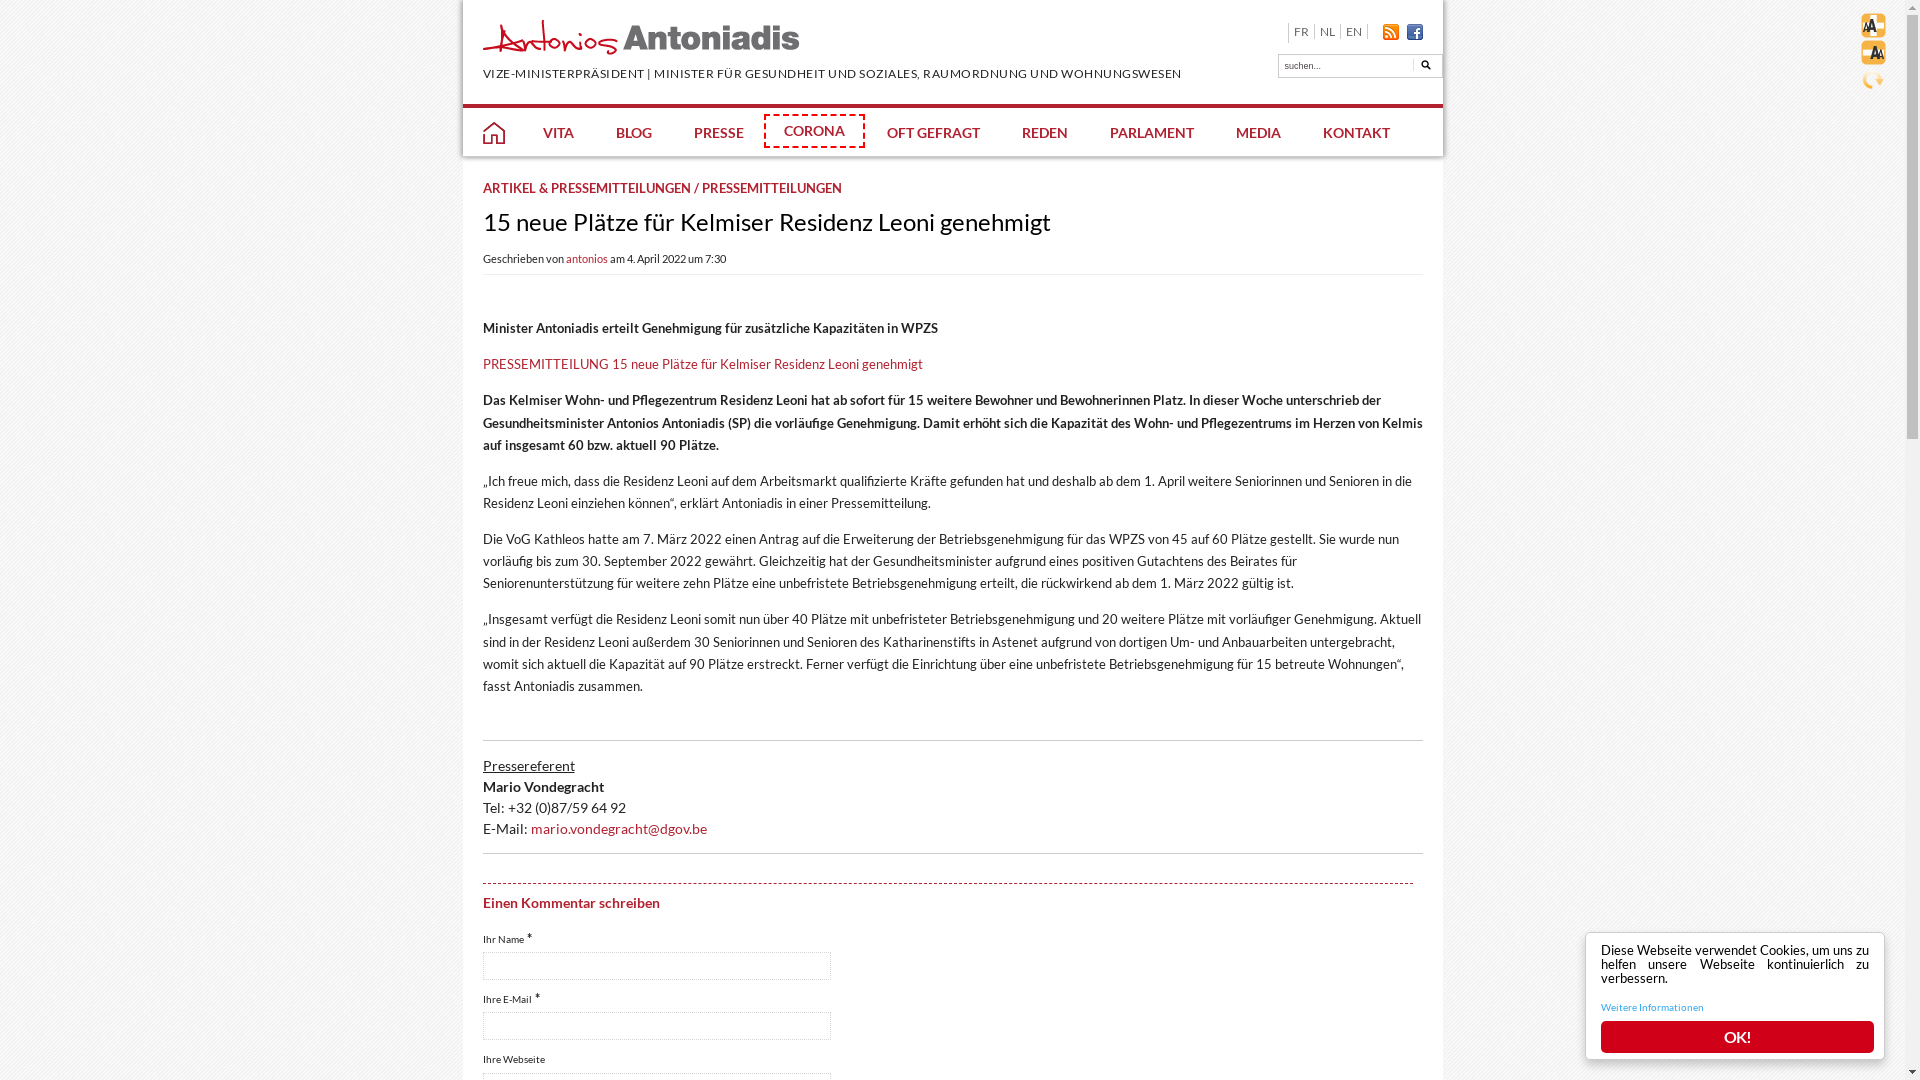  Describe the element at coordinates (931, 130) in the screenshot. I see `OFT GEFRAGT` at that location.